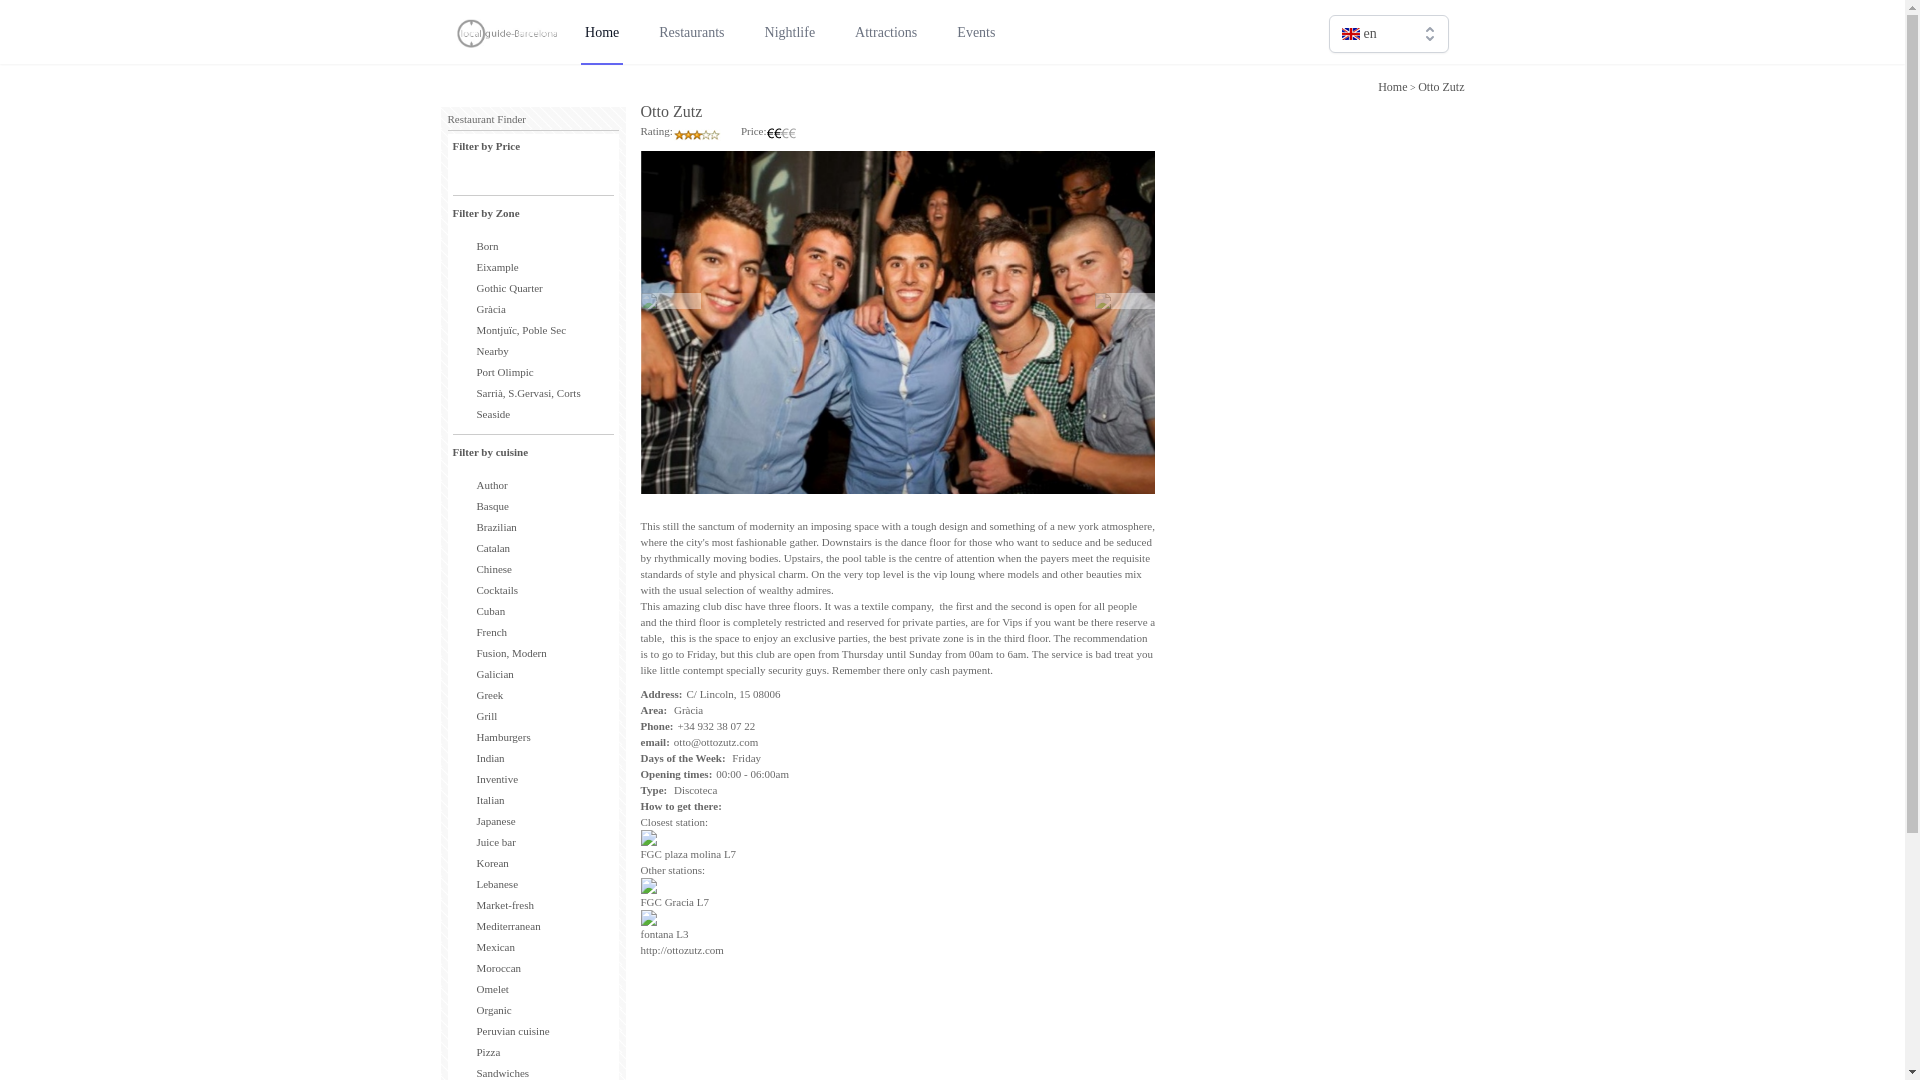 This screenshot has width=1920, height=1080. What do you see at coordinates (497, 267) in the screenshot?
I see `Eixample` at bounding box center [497, 267].